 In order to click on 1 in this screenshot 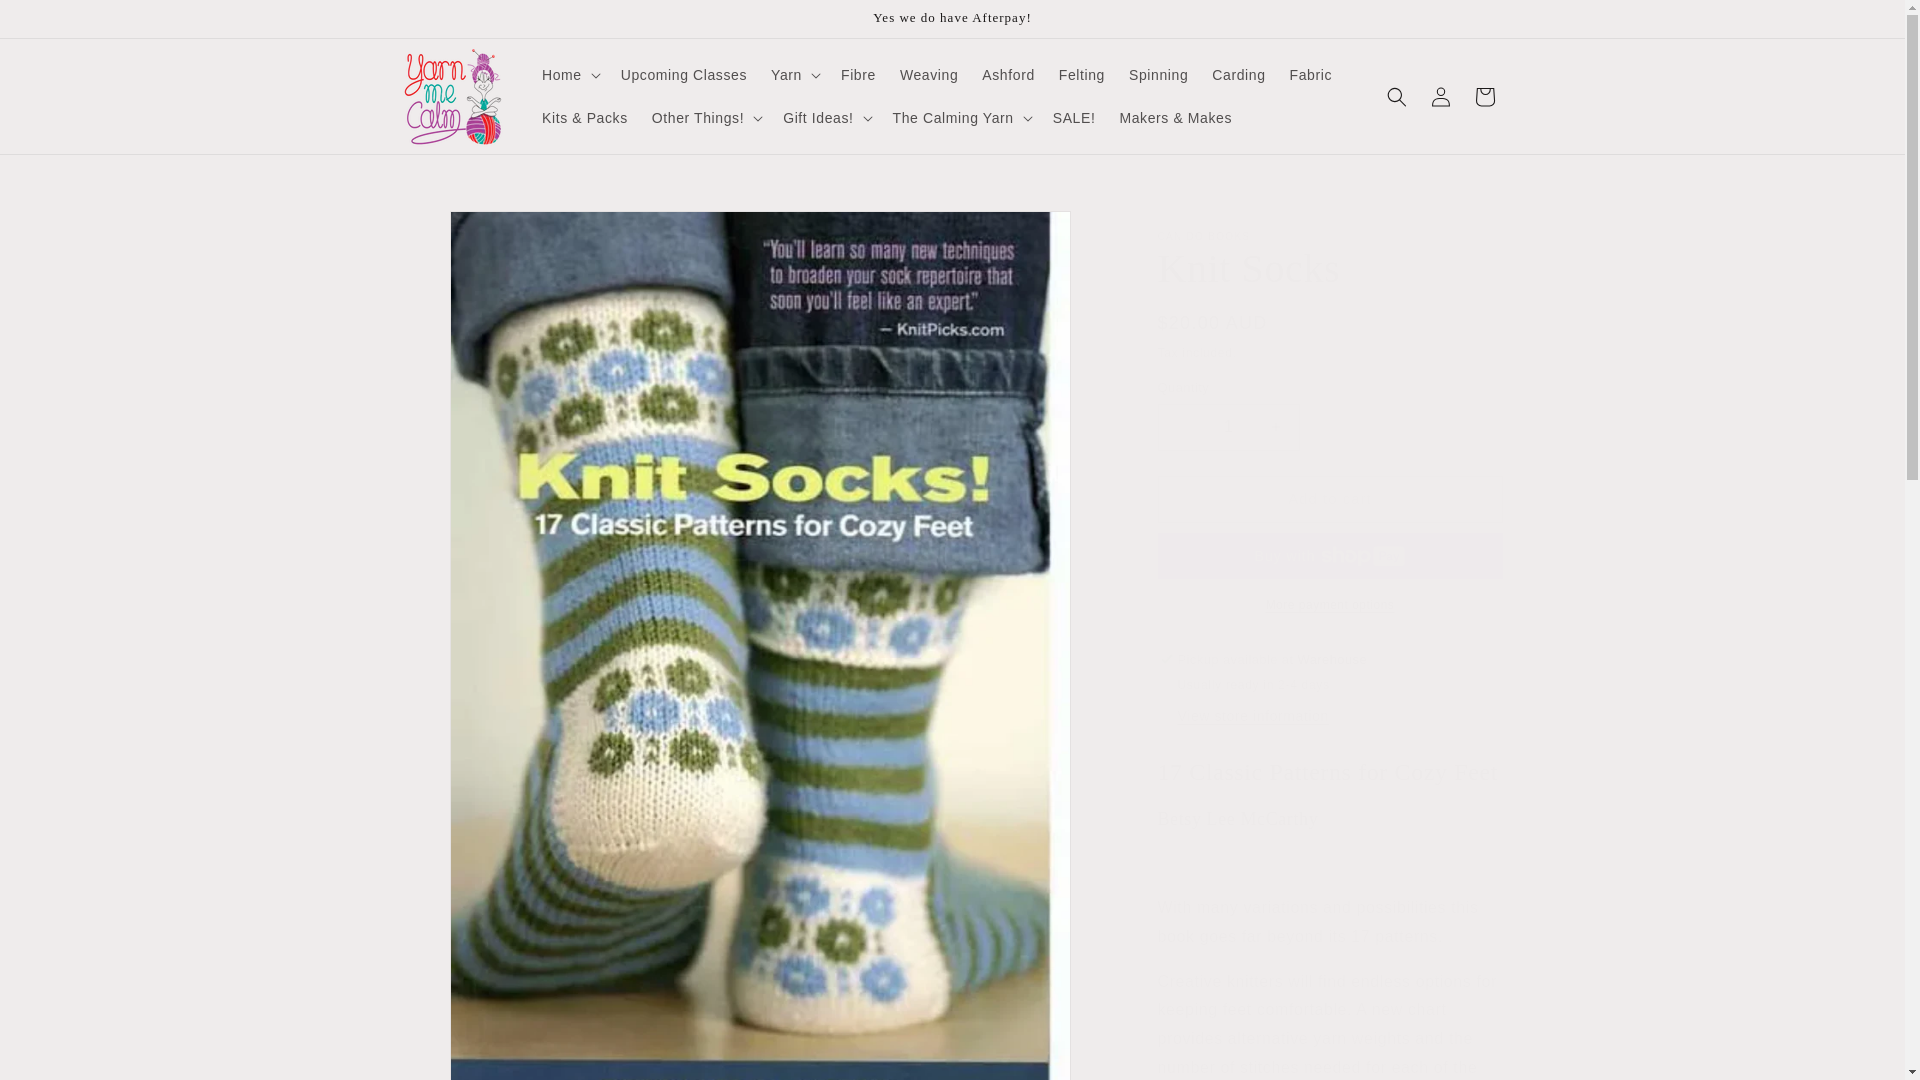, I will do `click(1228, 427)`.